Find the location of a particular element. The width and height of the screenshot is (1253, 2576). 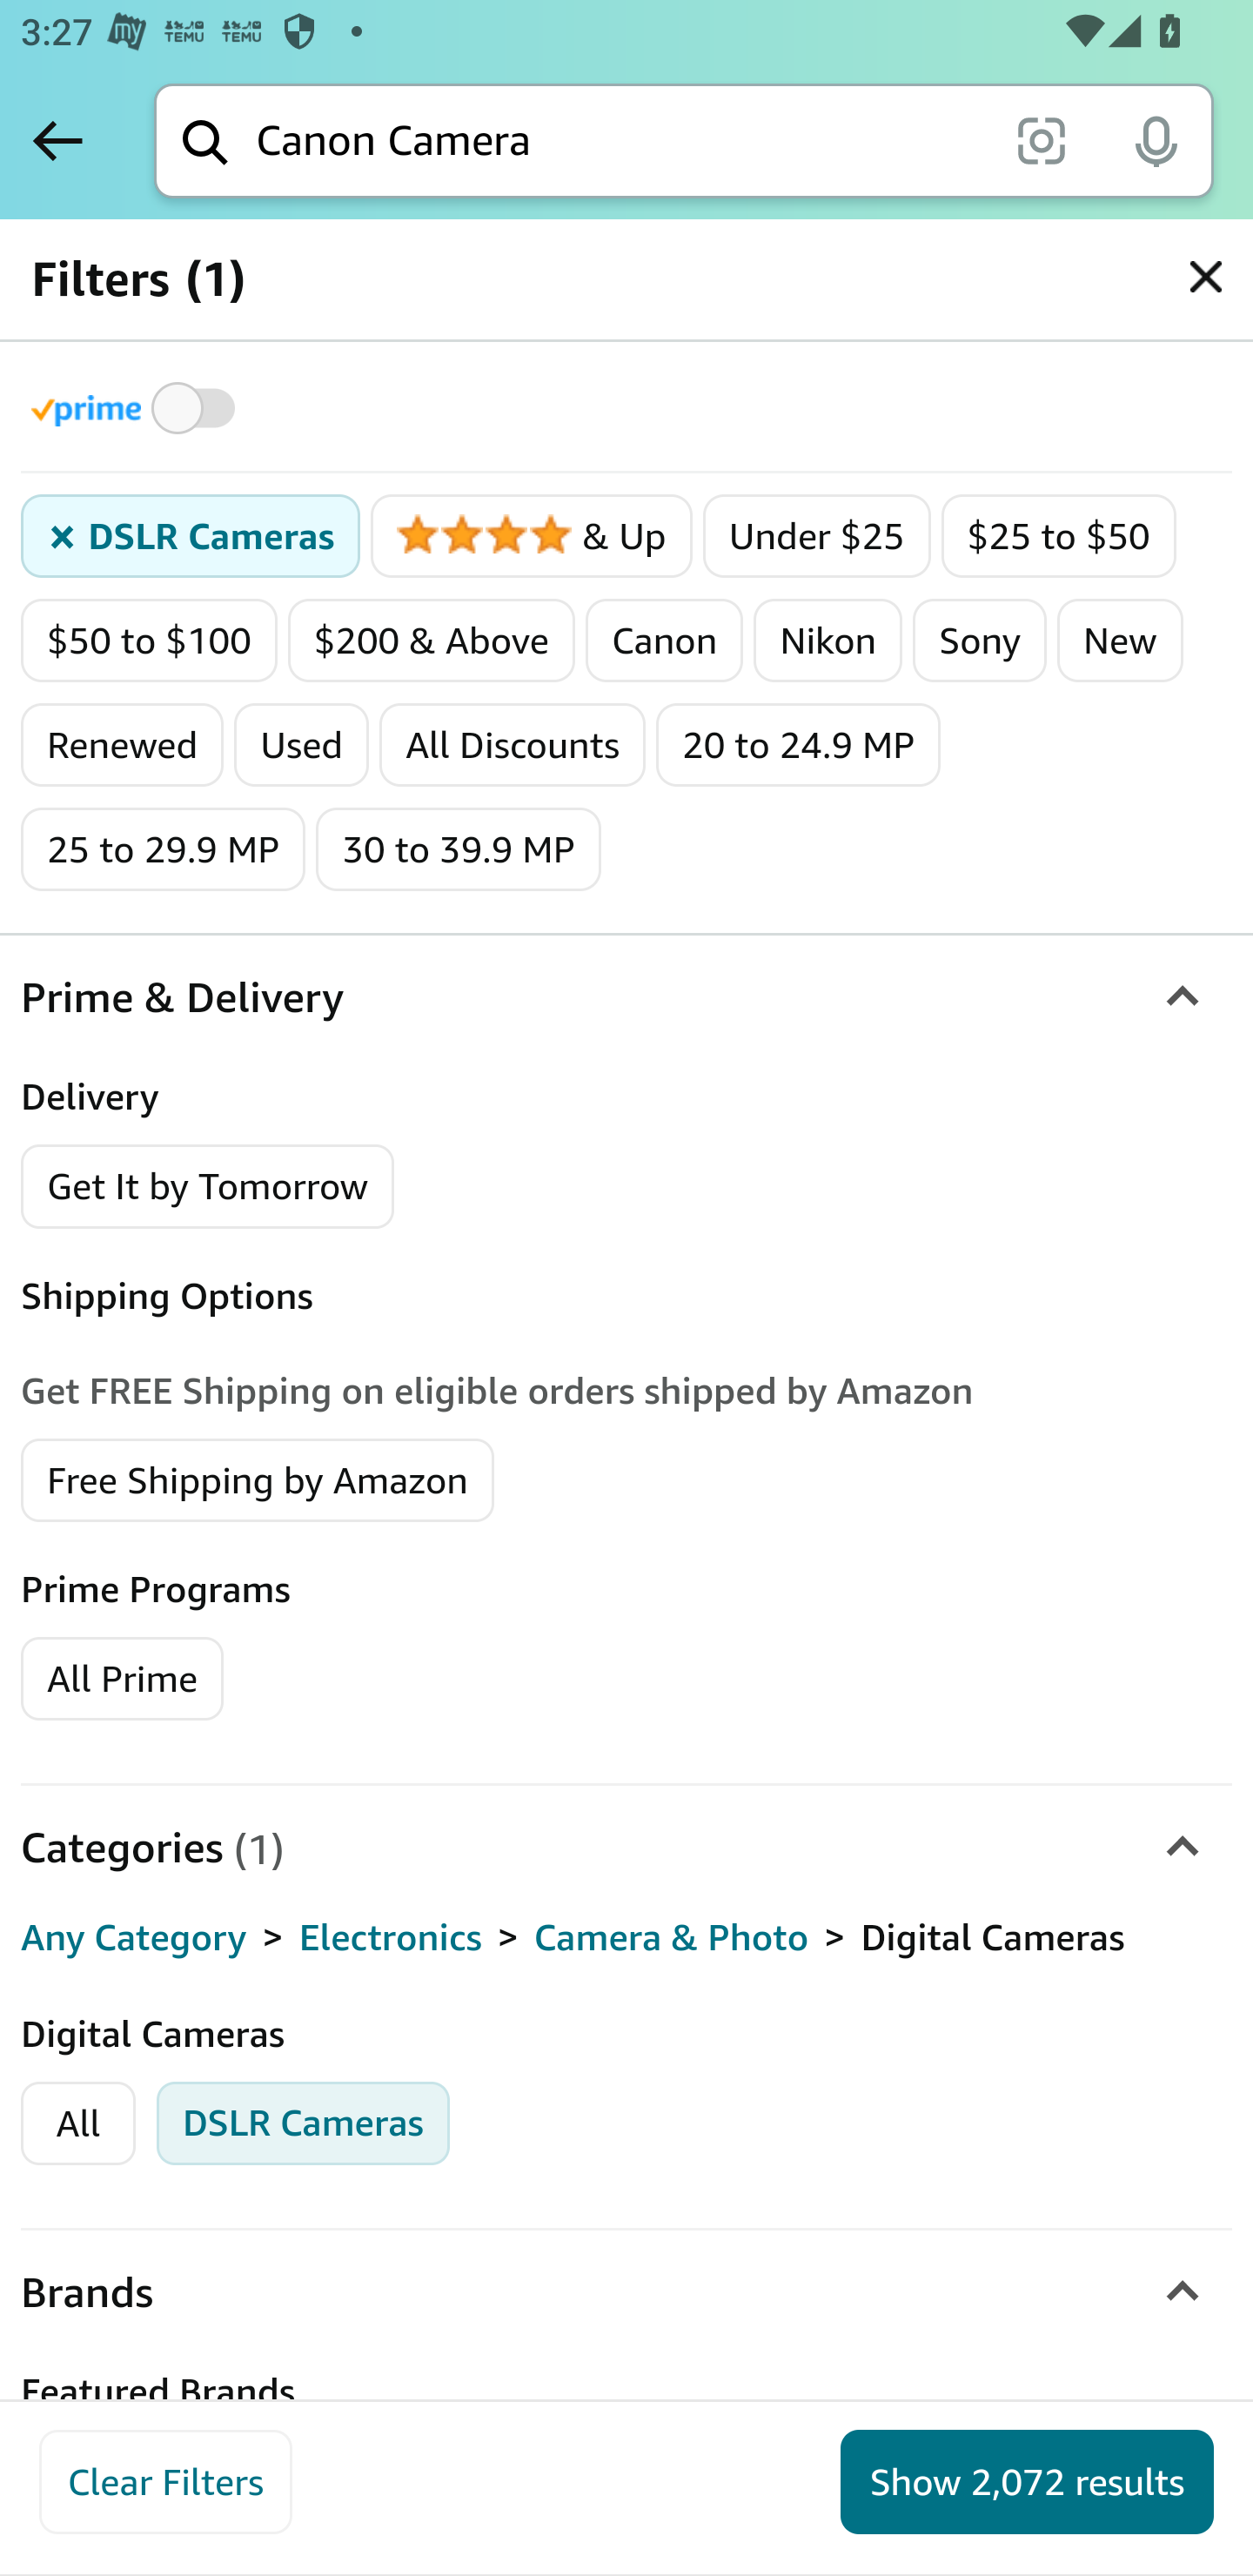

Prime & Delivery is located at coordinates (626, 997).